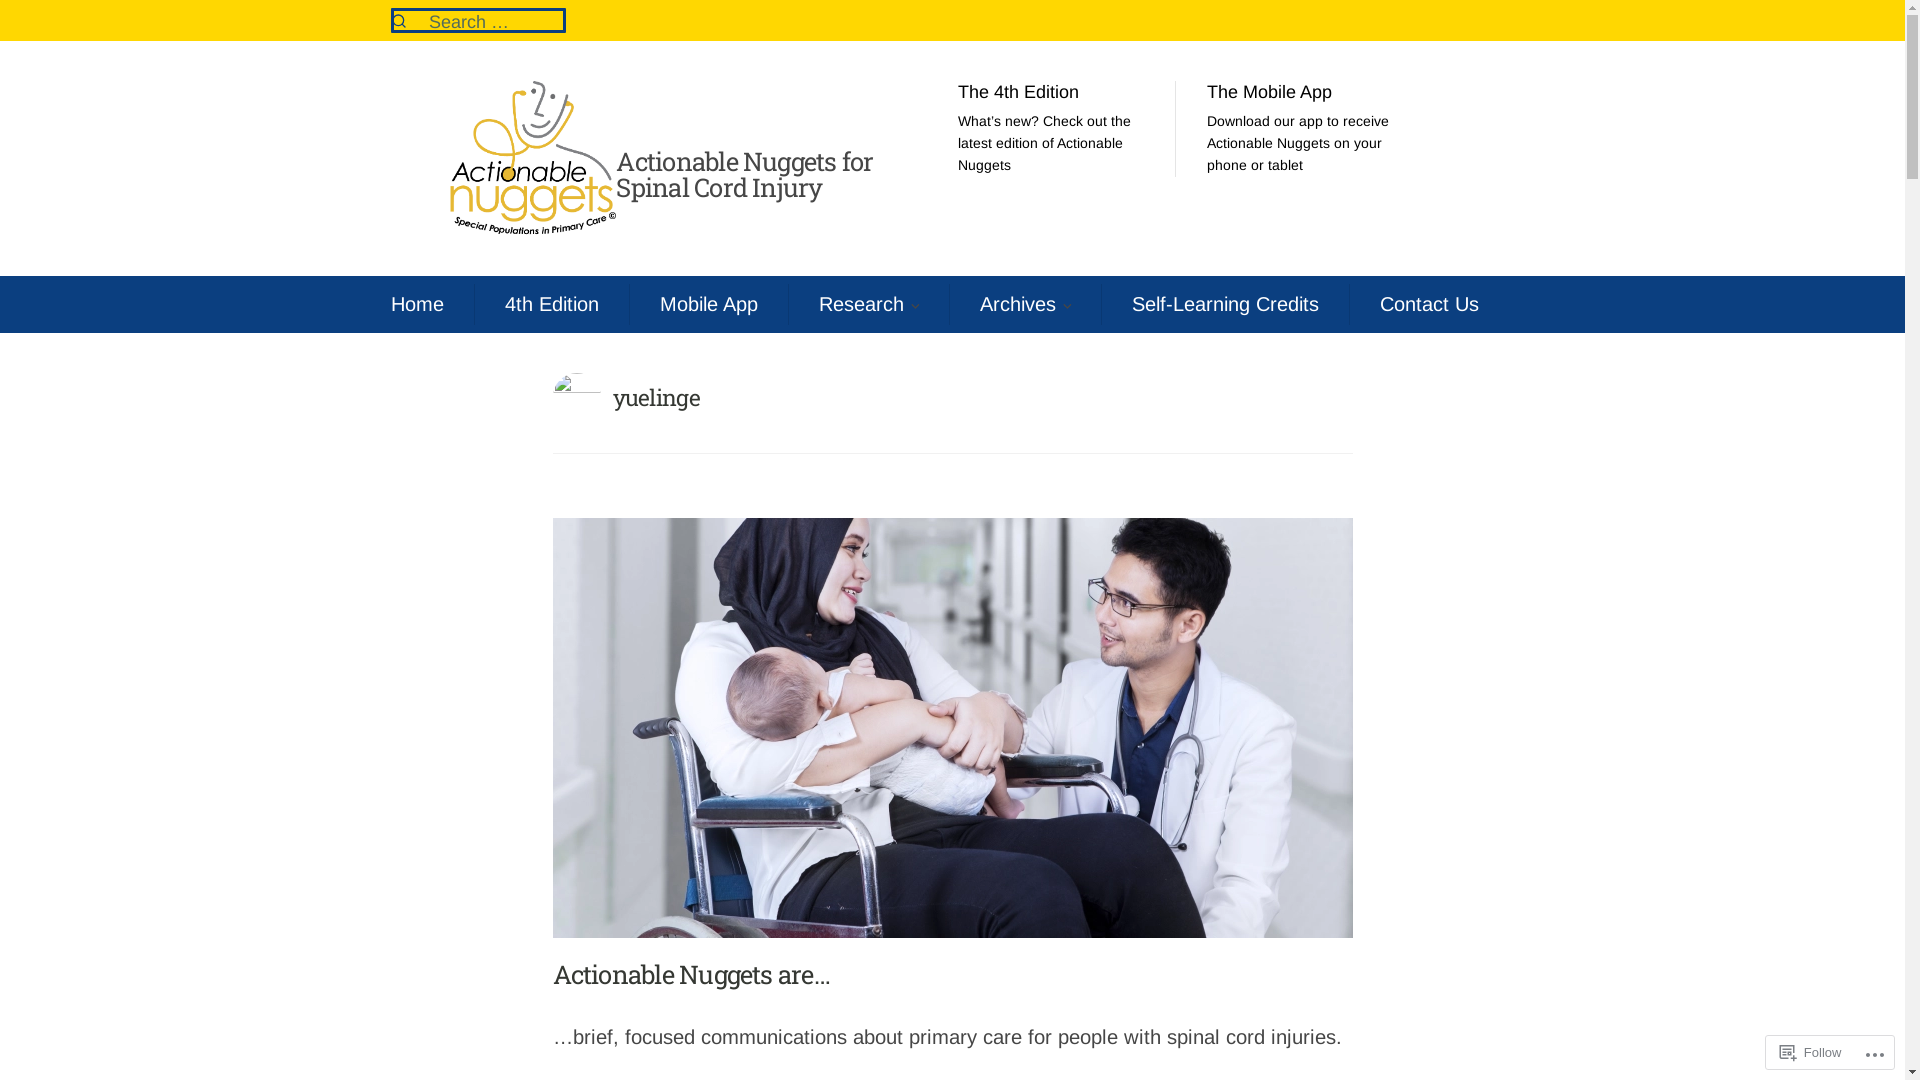 The image size is (1920, 1080). I want to click on Follow, so click(1811, 1052).